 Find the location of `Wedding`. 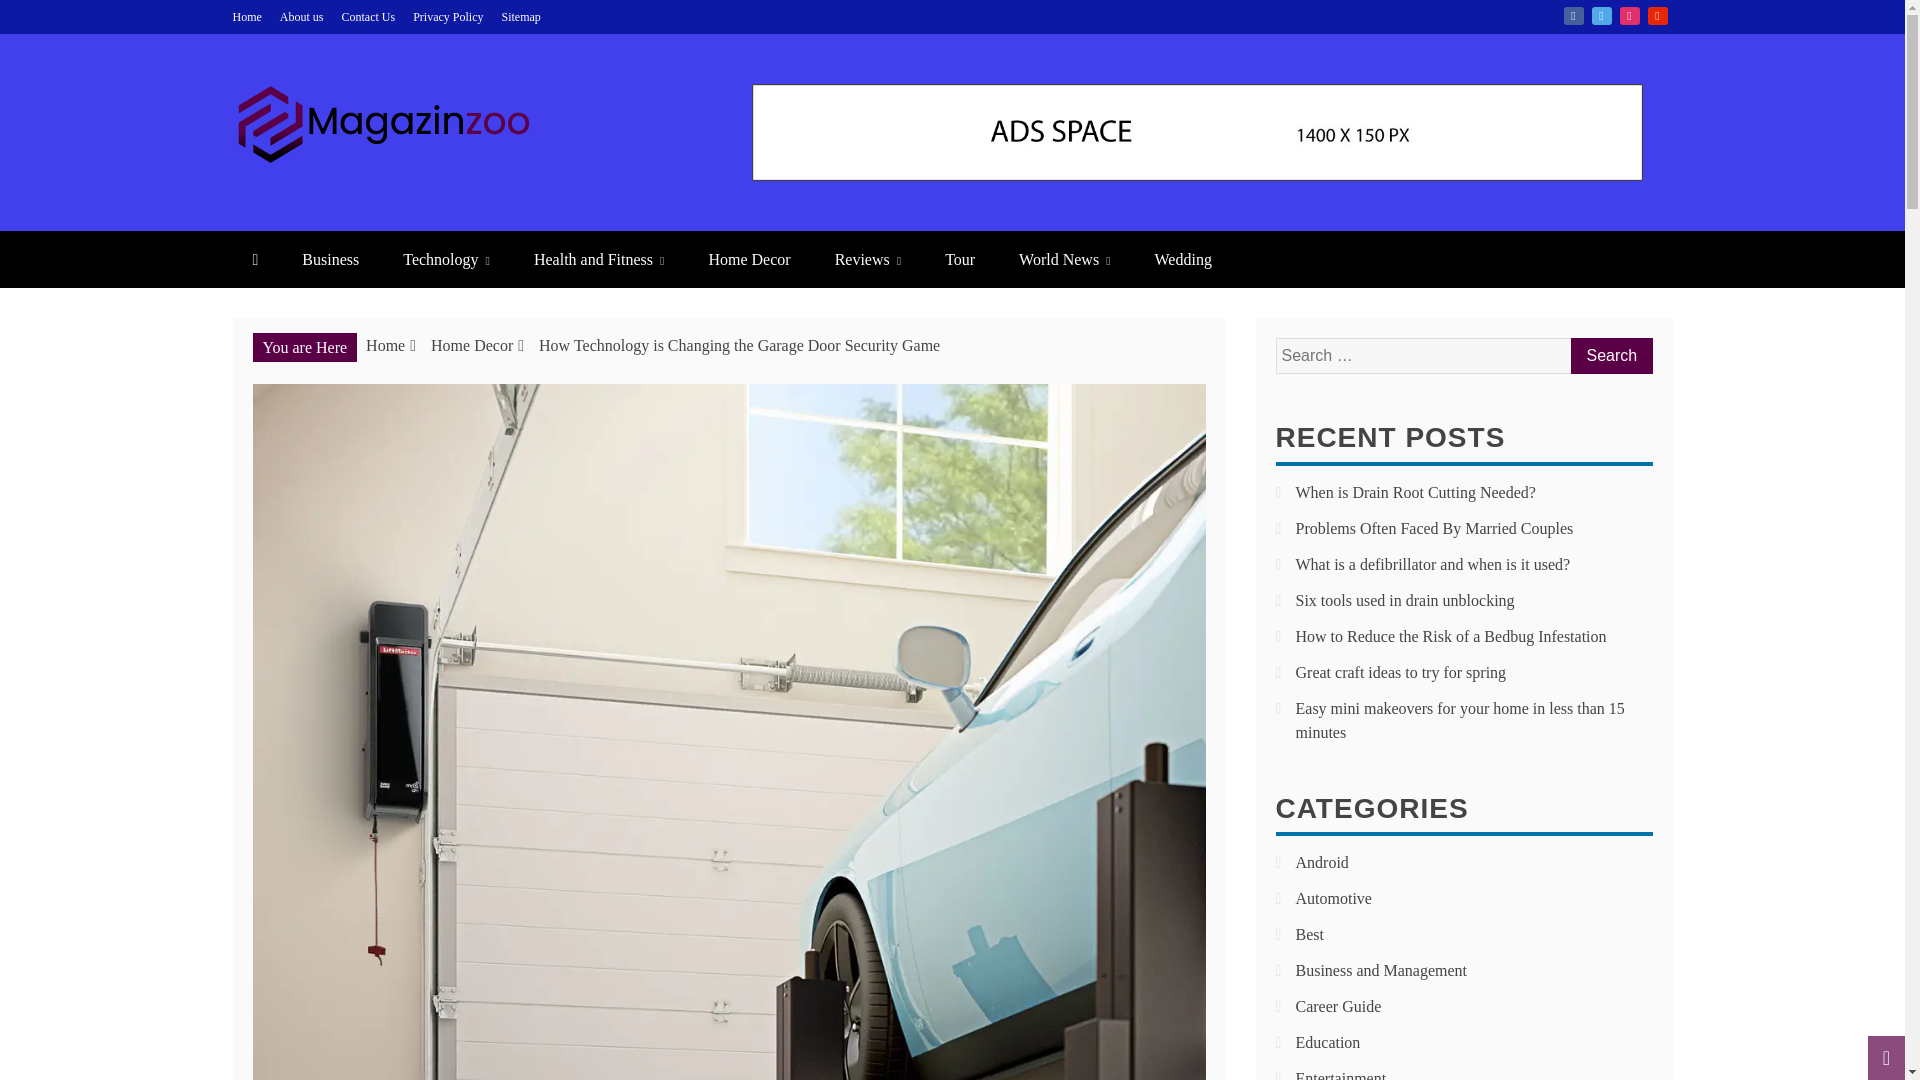

Wedding is located at coordinates (1183, 260).